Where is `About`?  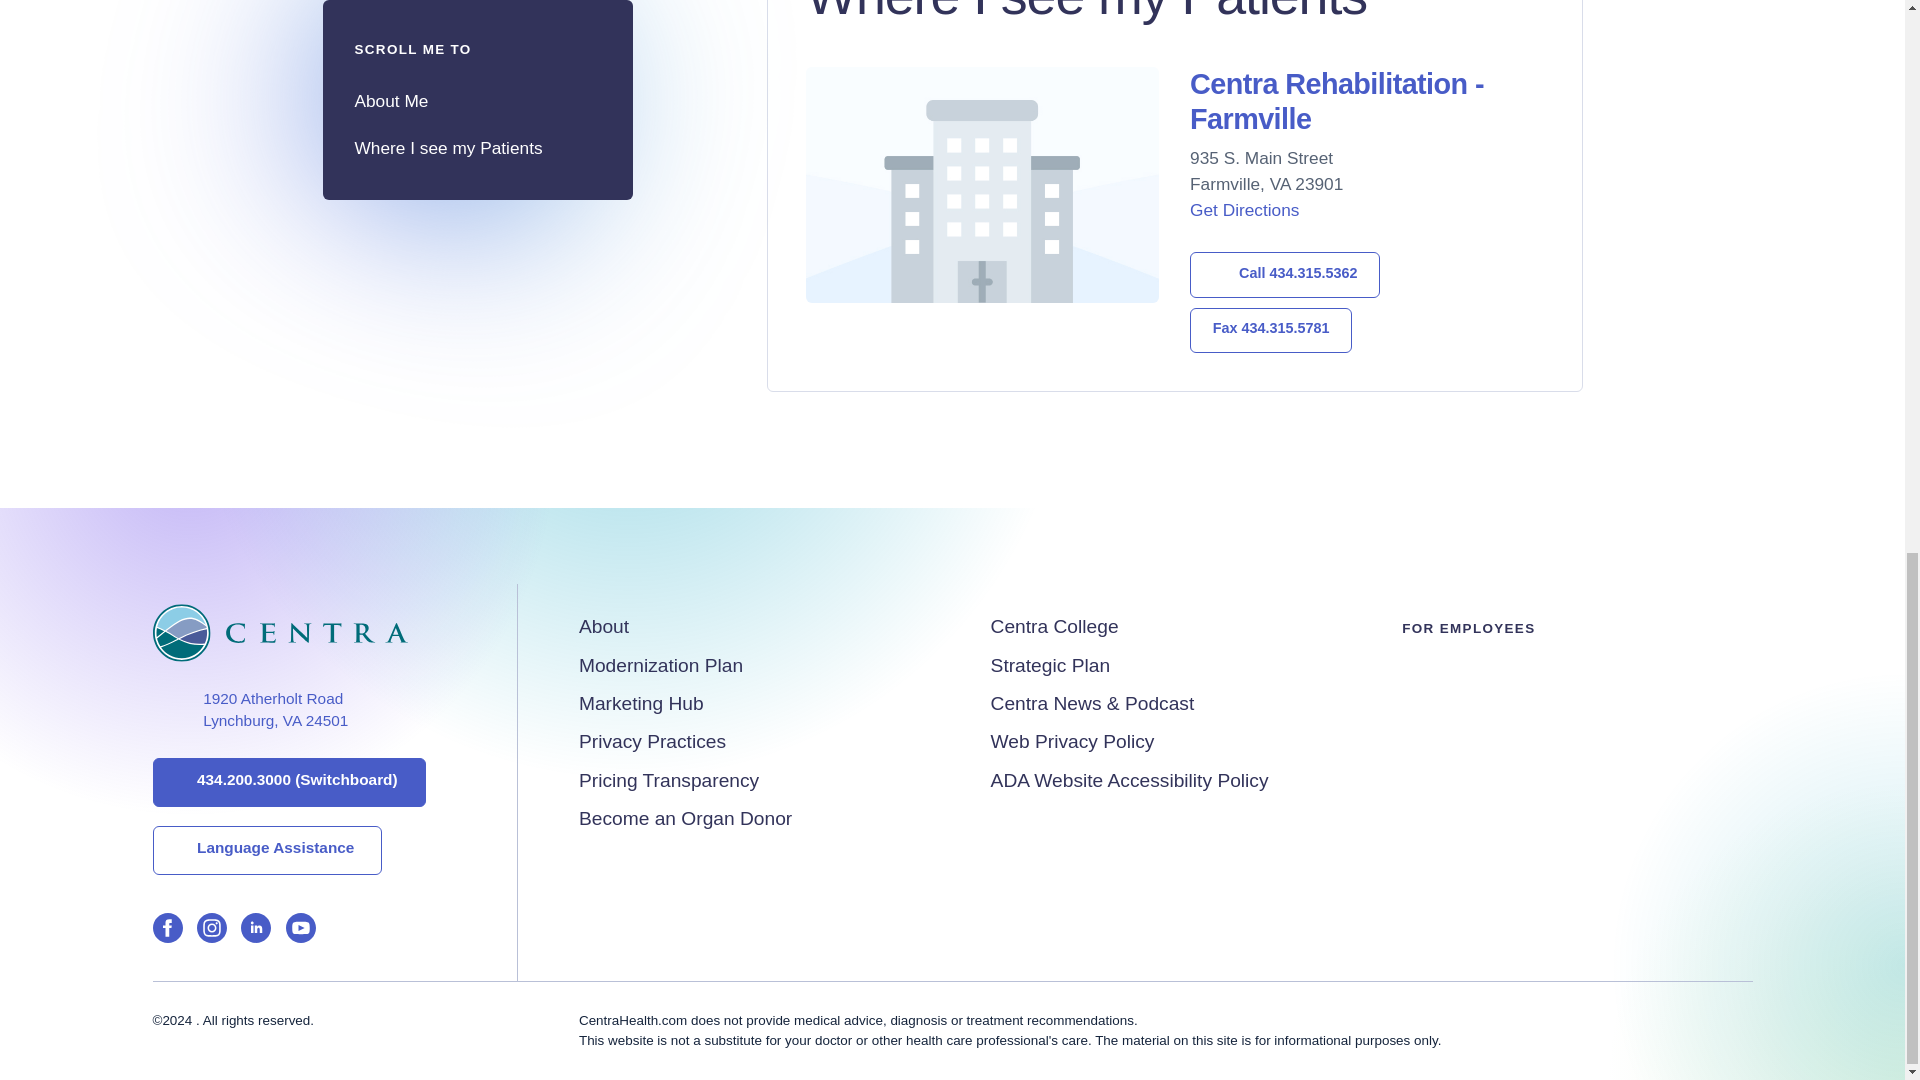
About is located at coordinates (604, 626).